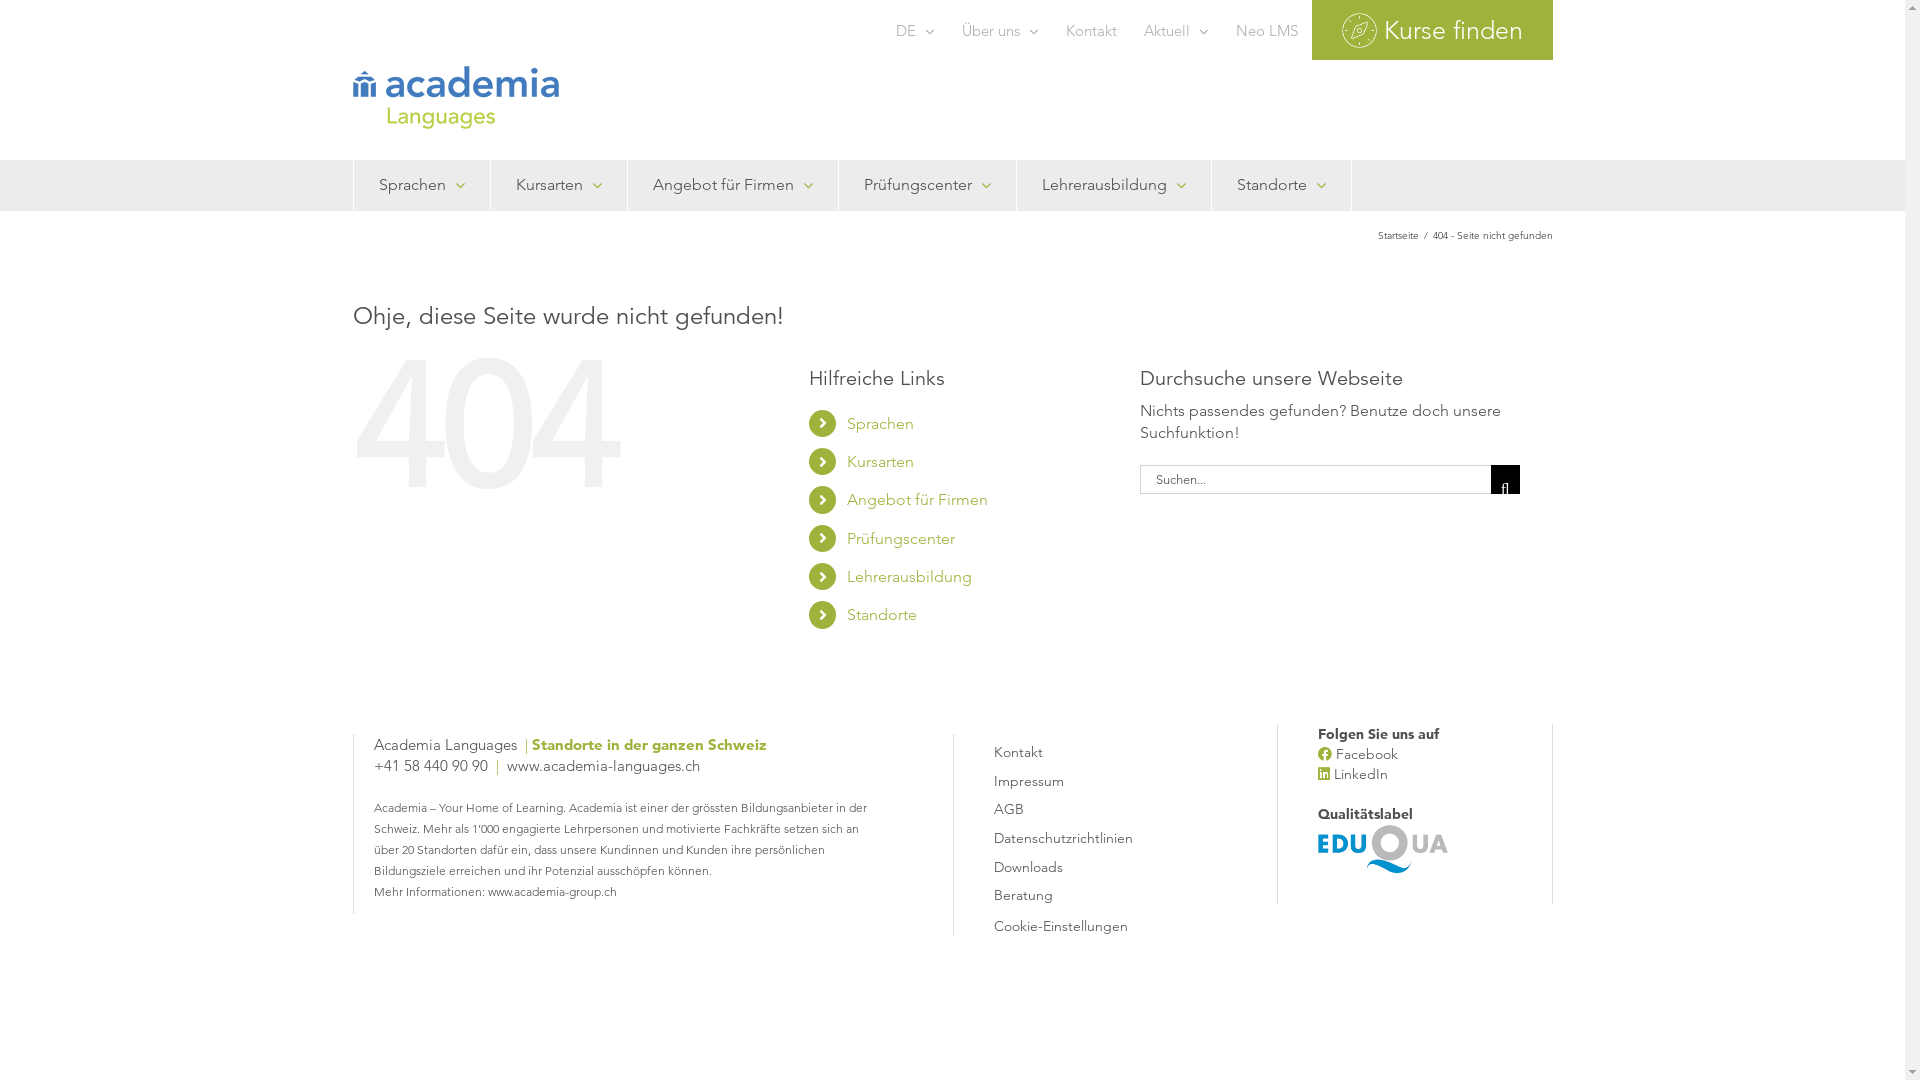  Describe the element at coordinates (1091, 806) in the screenshot. I see `AGB` at that location.